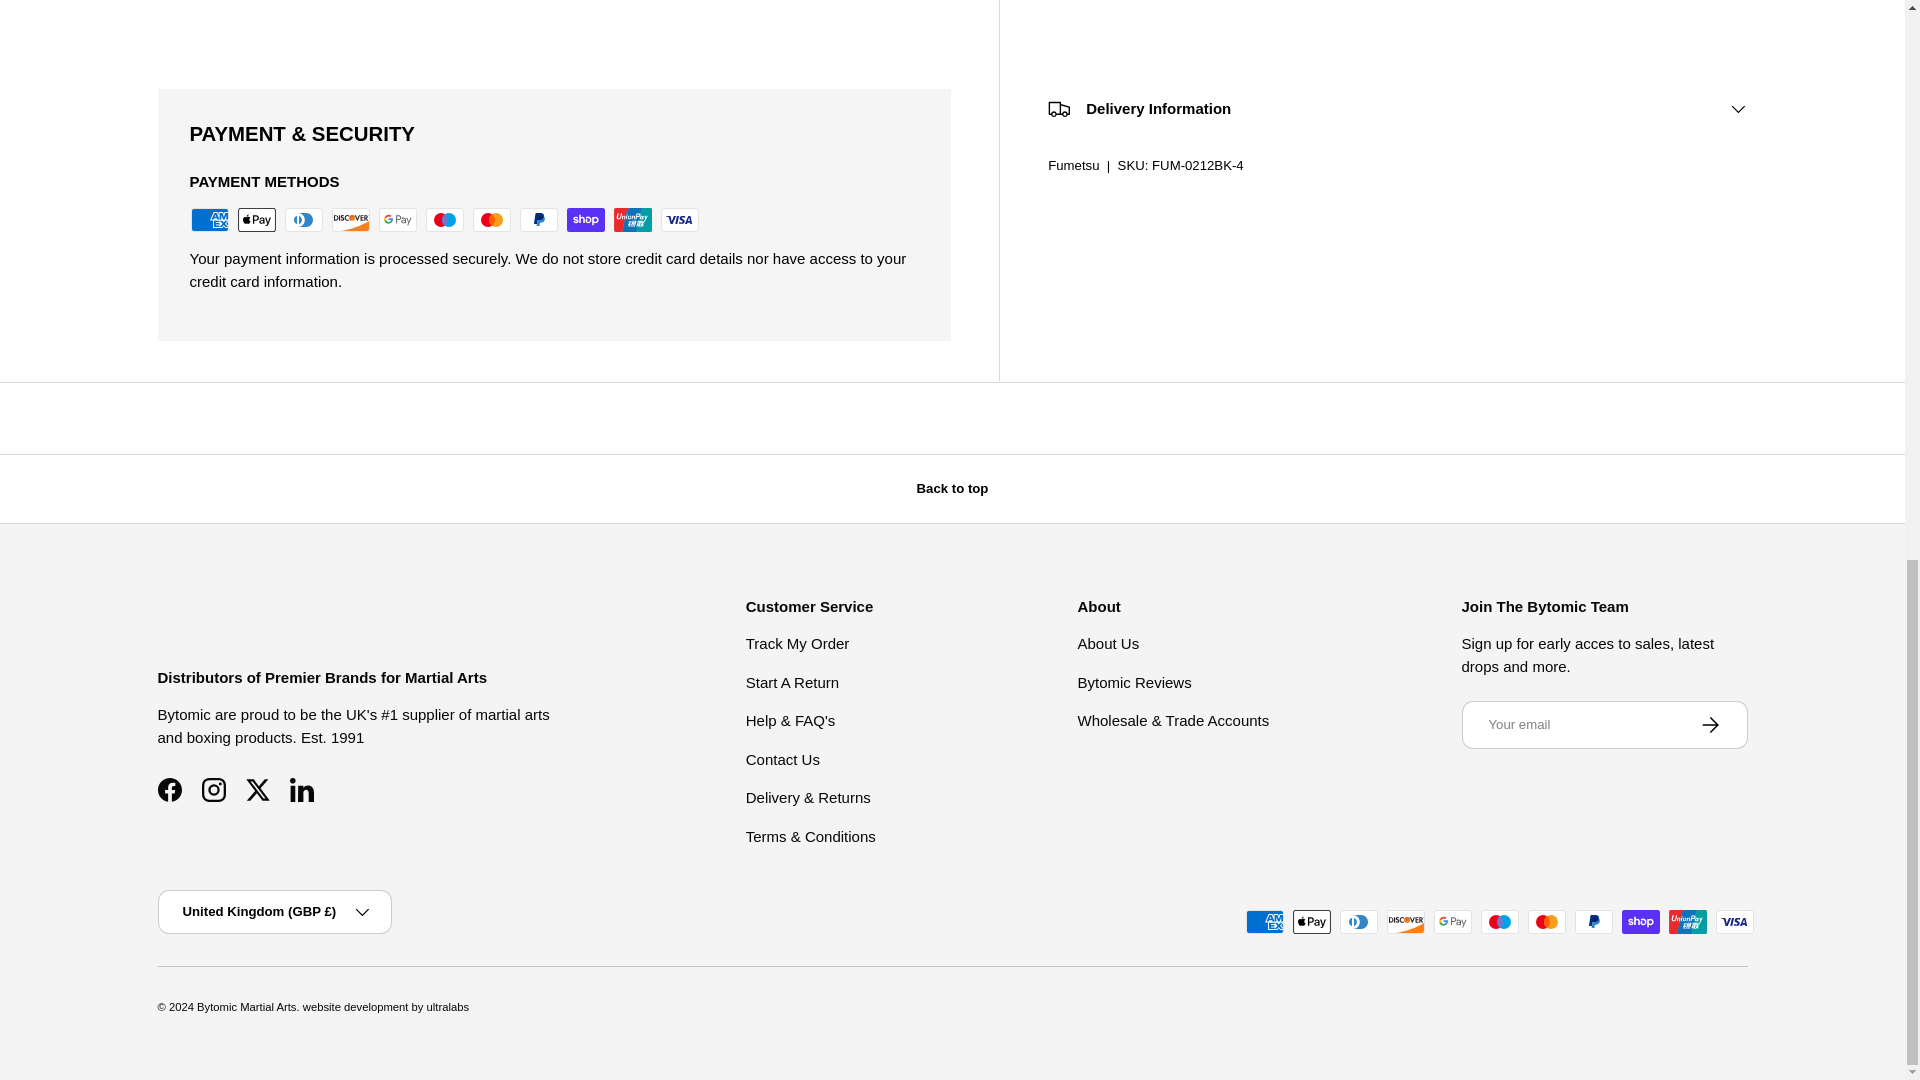  I want to click on Bytomic Martial Arts on Instagram, so click(214, 790).